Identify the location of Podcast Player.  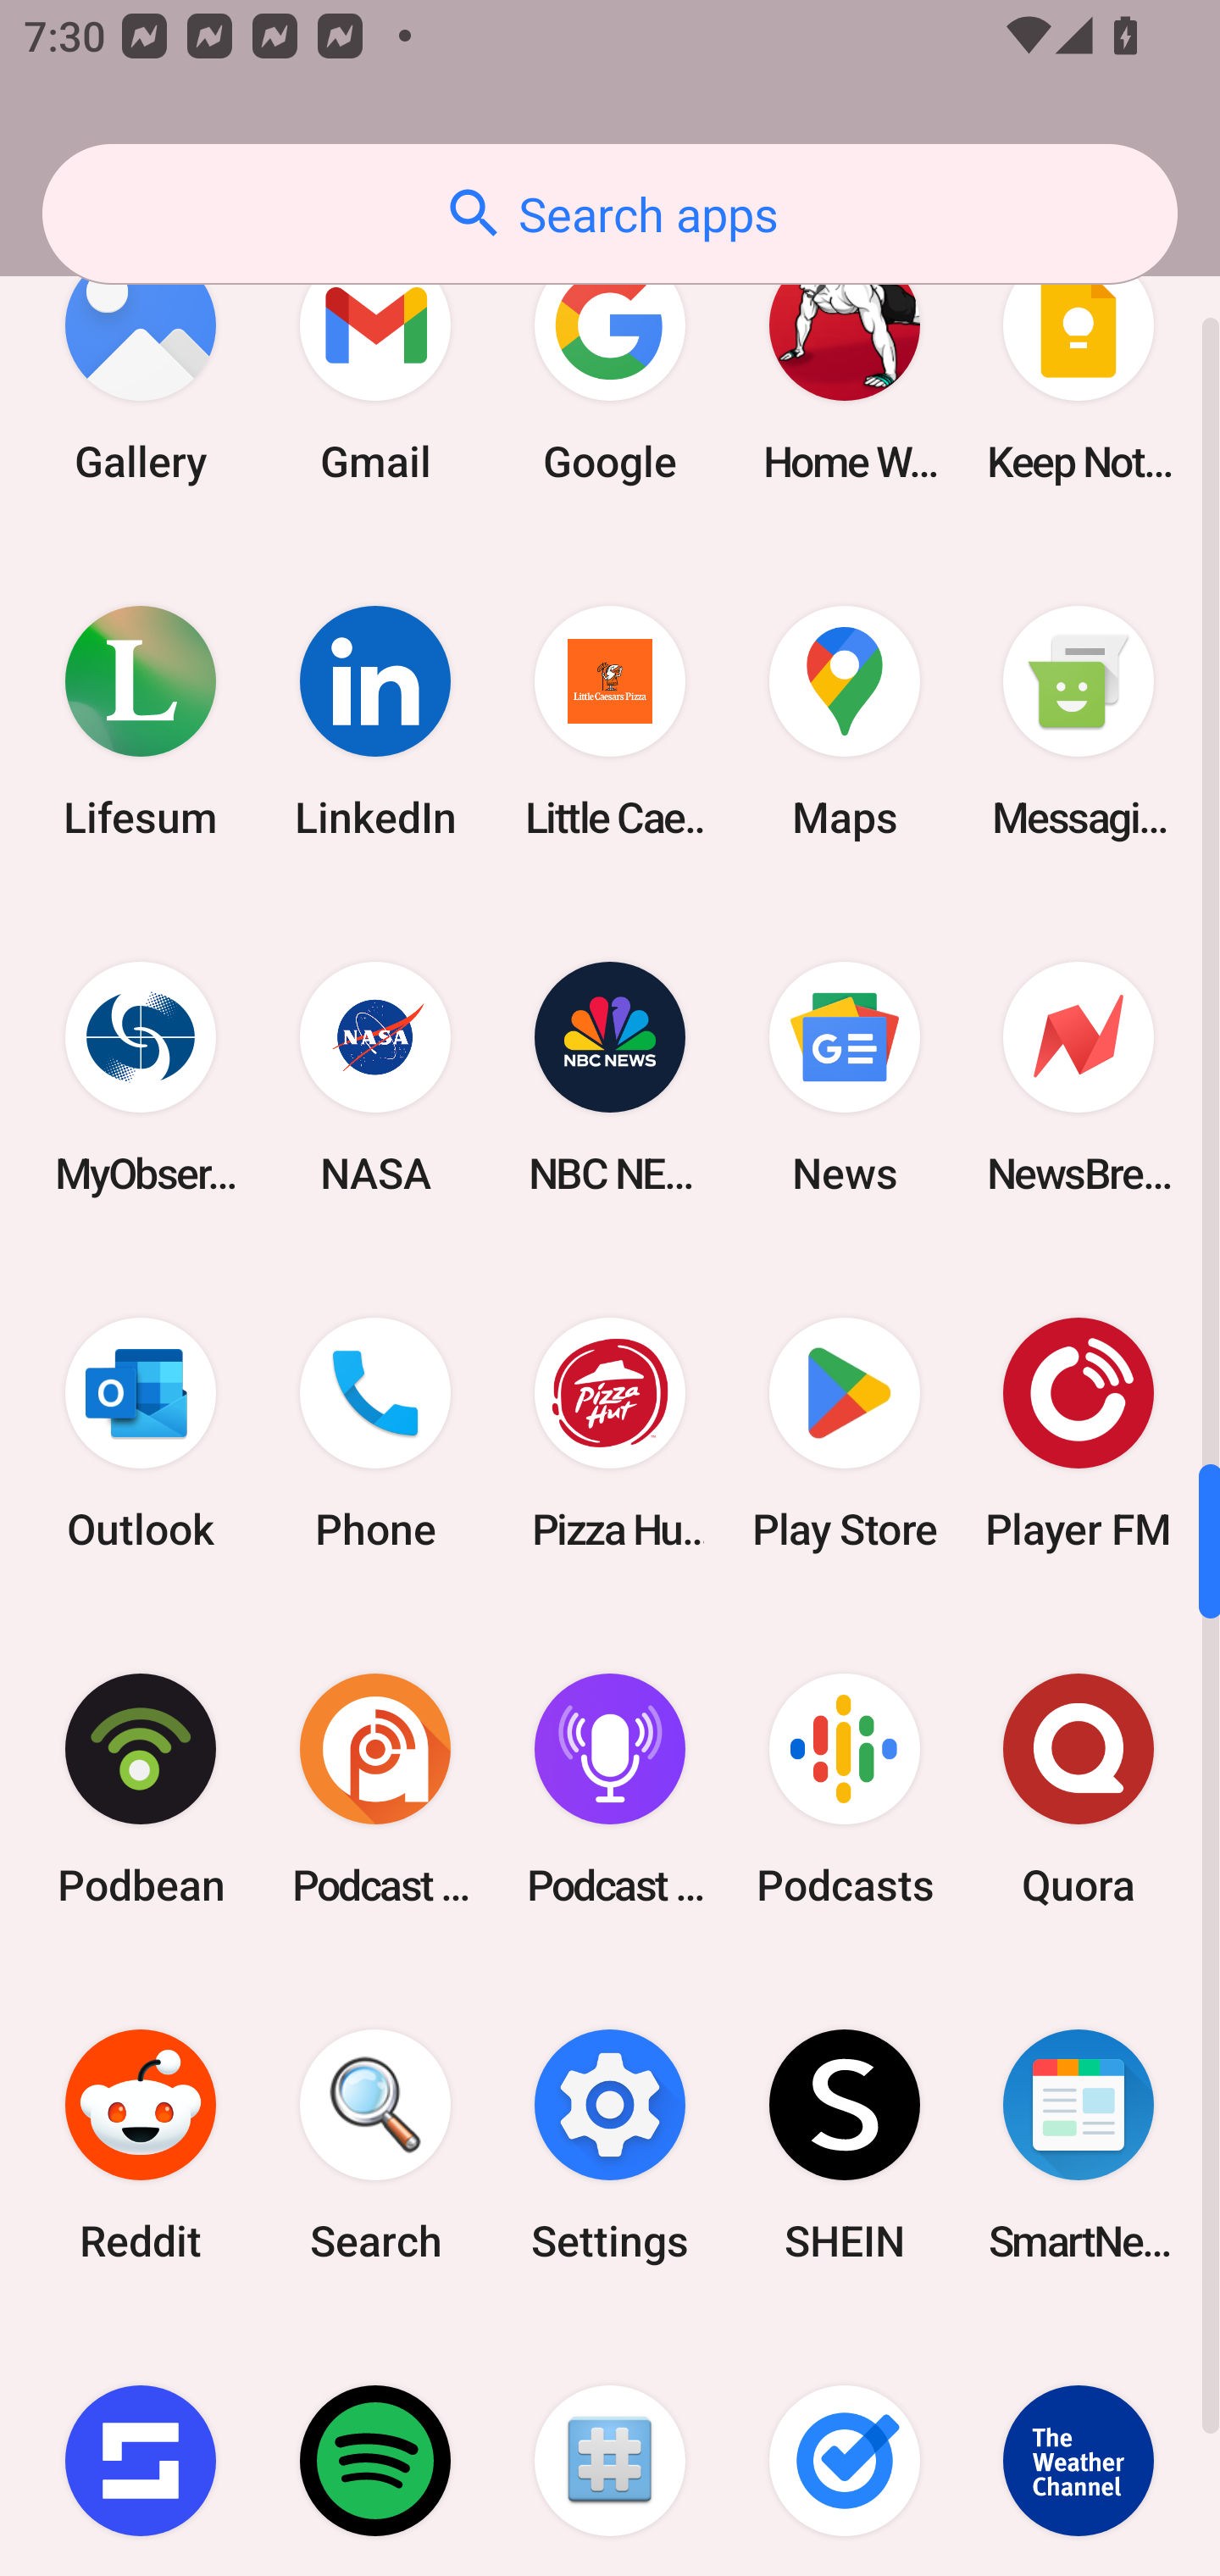
(610, 1790).